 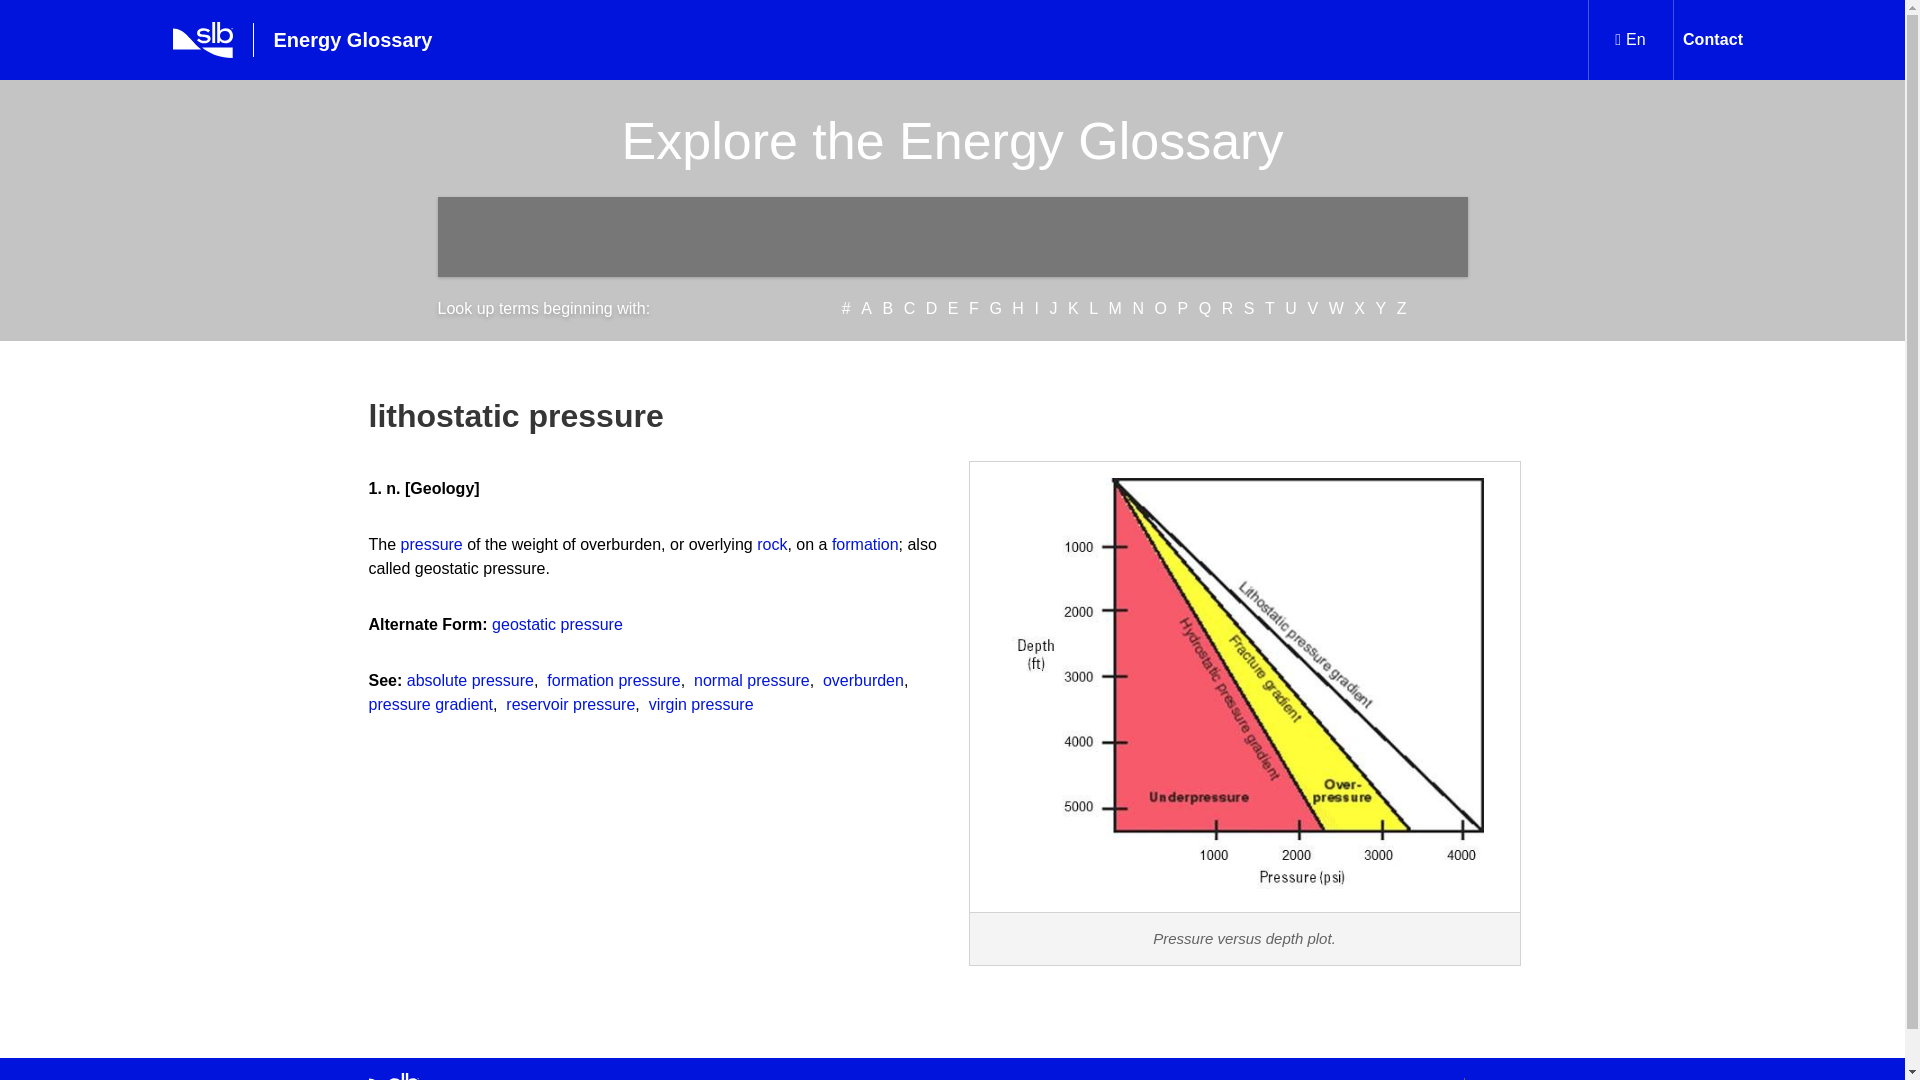 What do you see at coordinates (332, 40) in the screenshot?
I see `Energy Glossary` at bounding box center [332, 40].